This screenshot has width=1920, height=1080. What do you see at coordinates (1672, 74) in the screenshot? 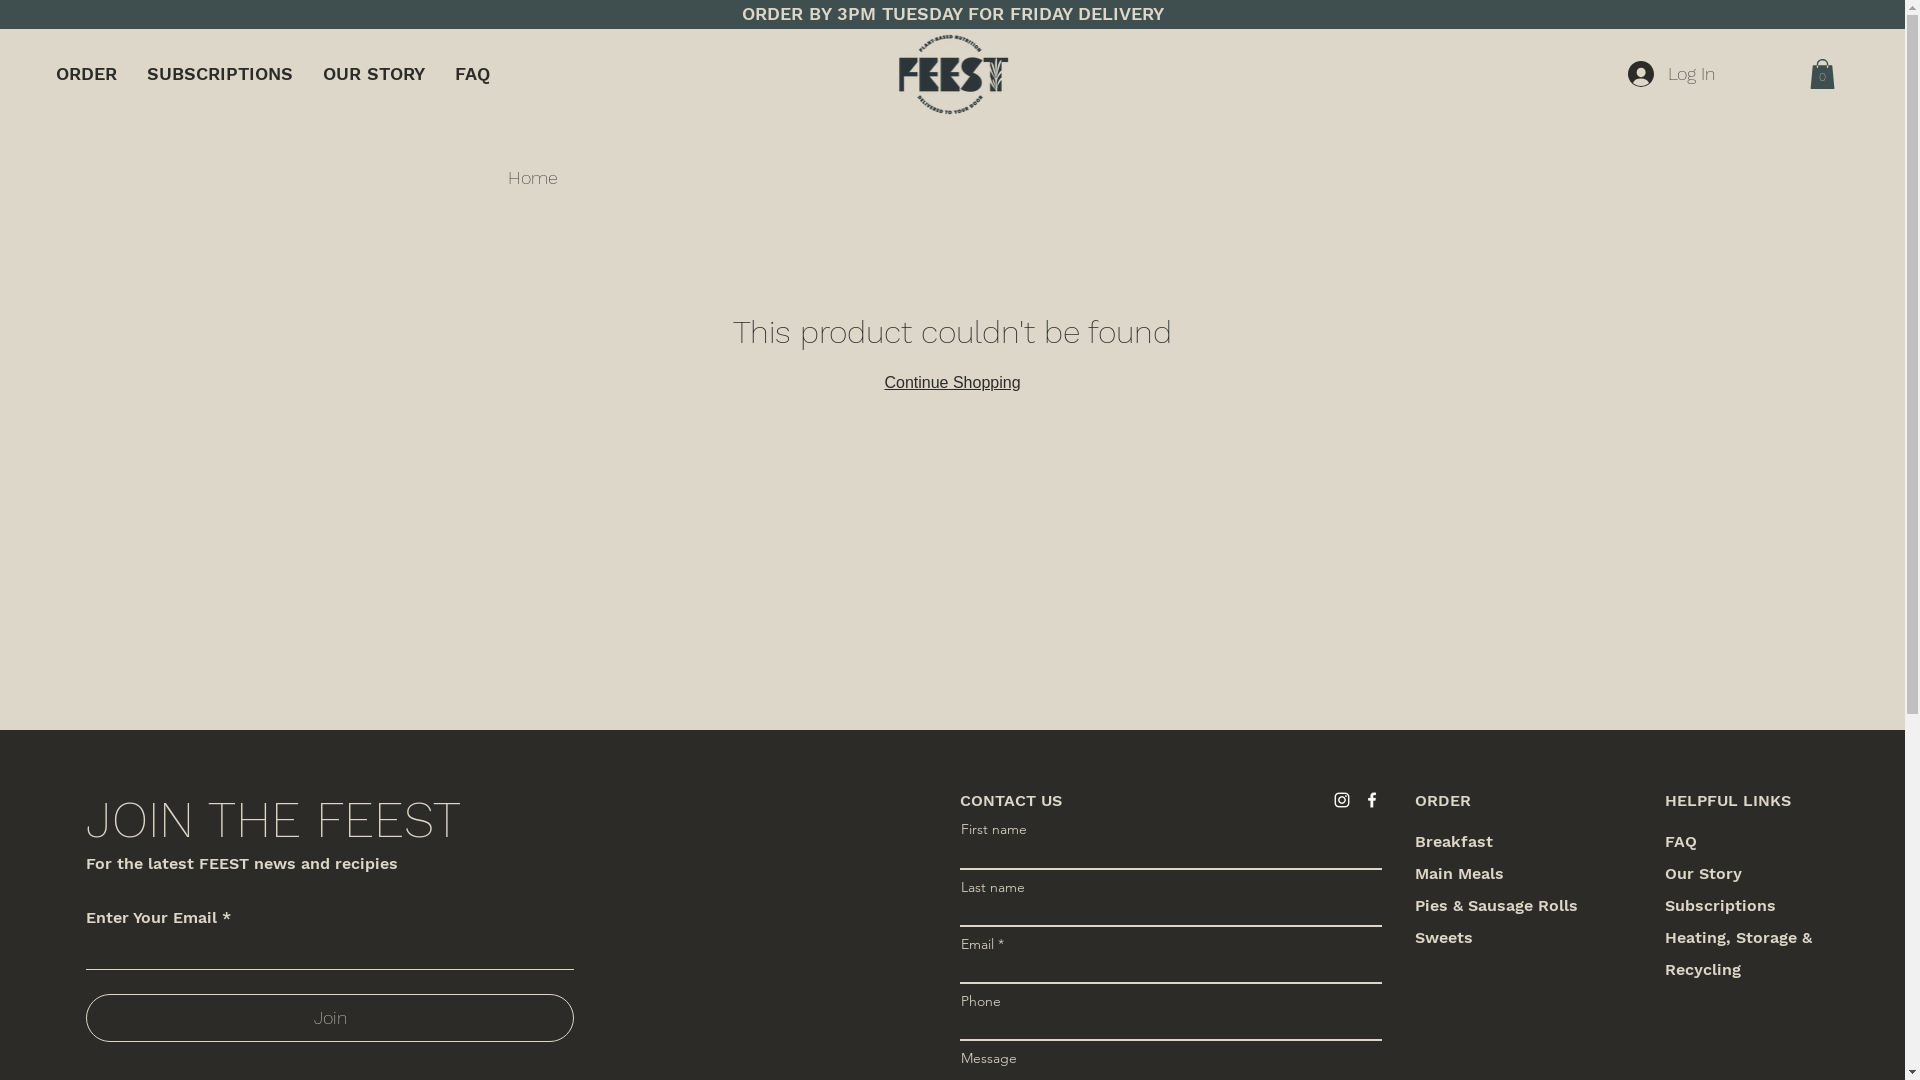
I see `Log In` at bounding box center [1672, 74].